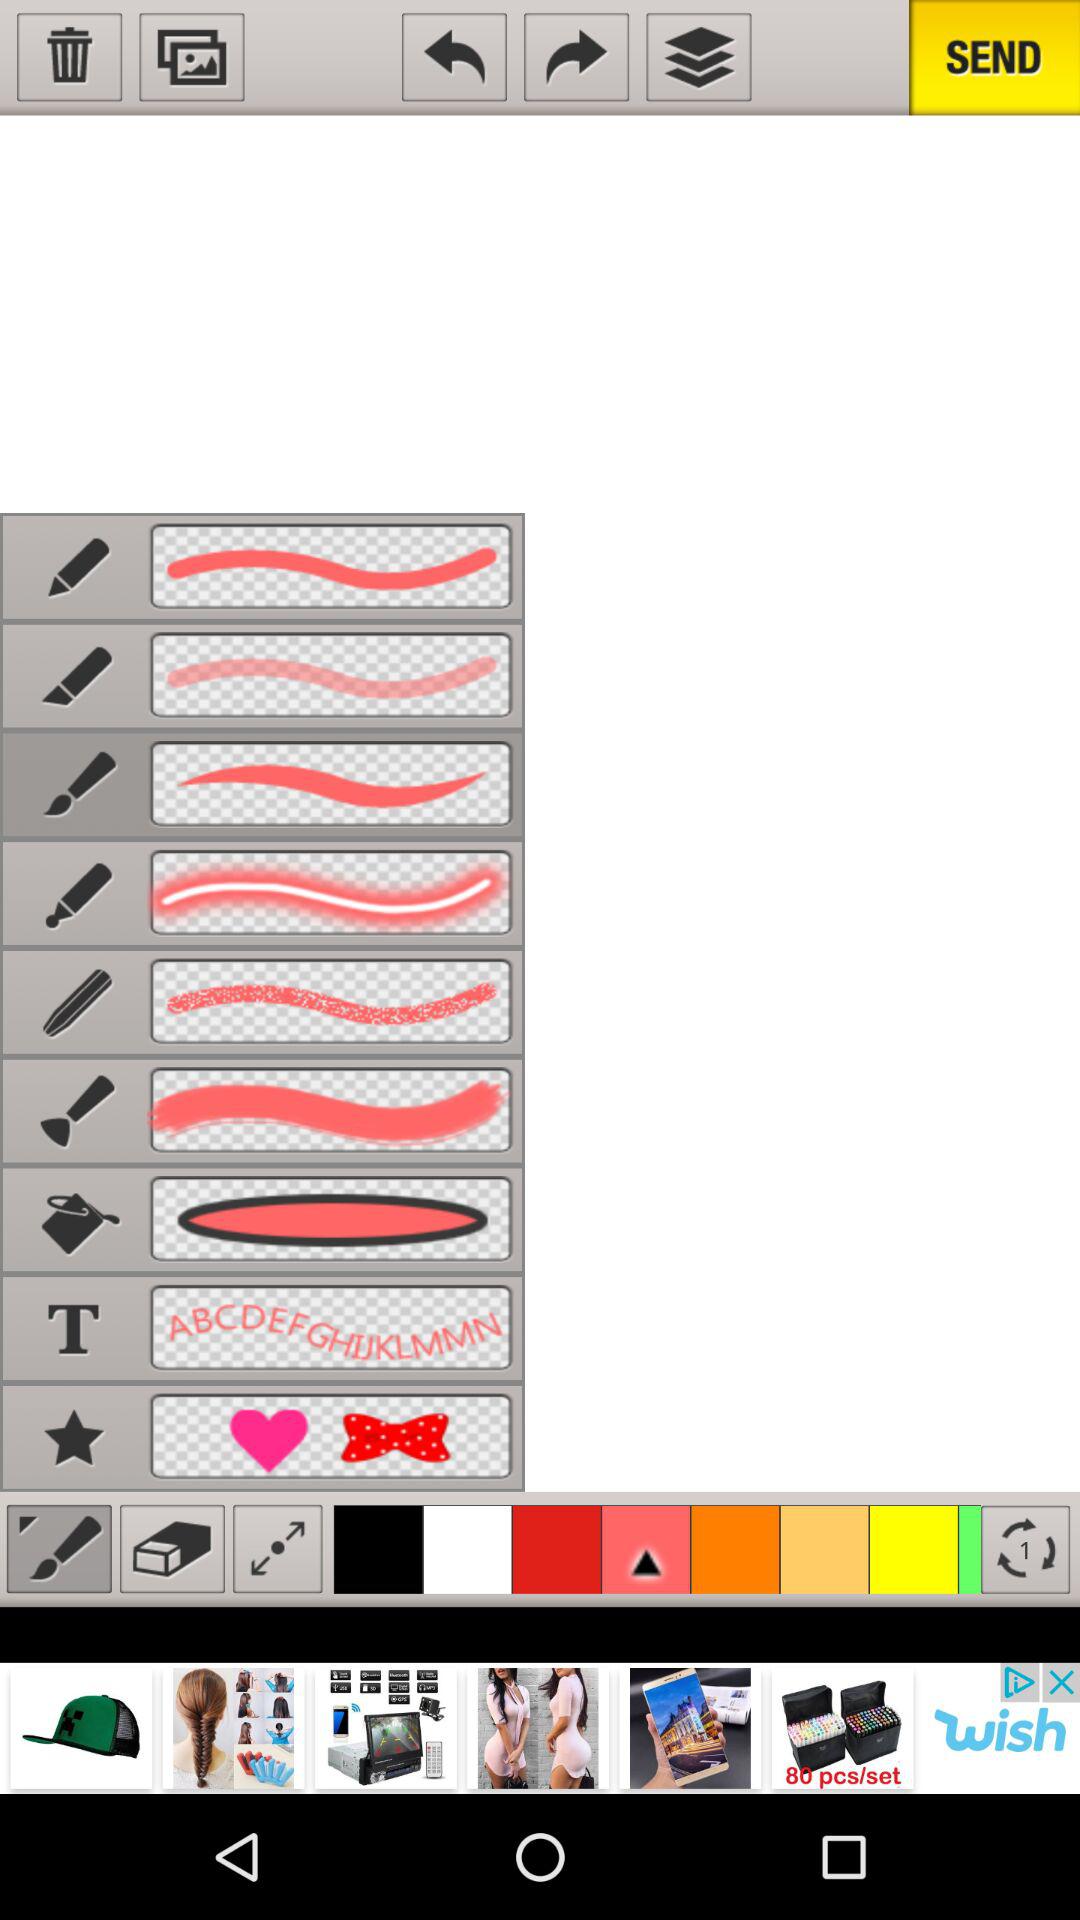  I want to click on picture, so click(192, 57).